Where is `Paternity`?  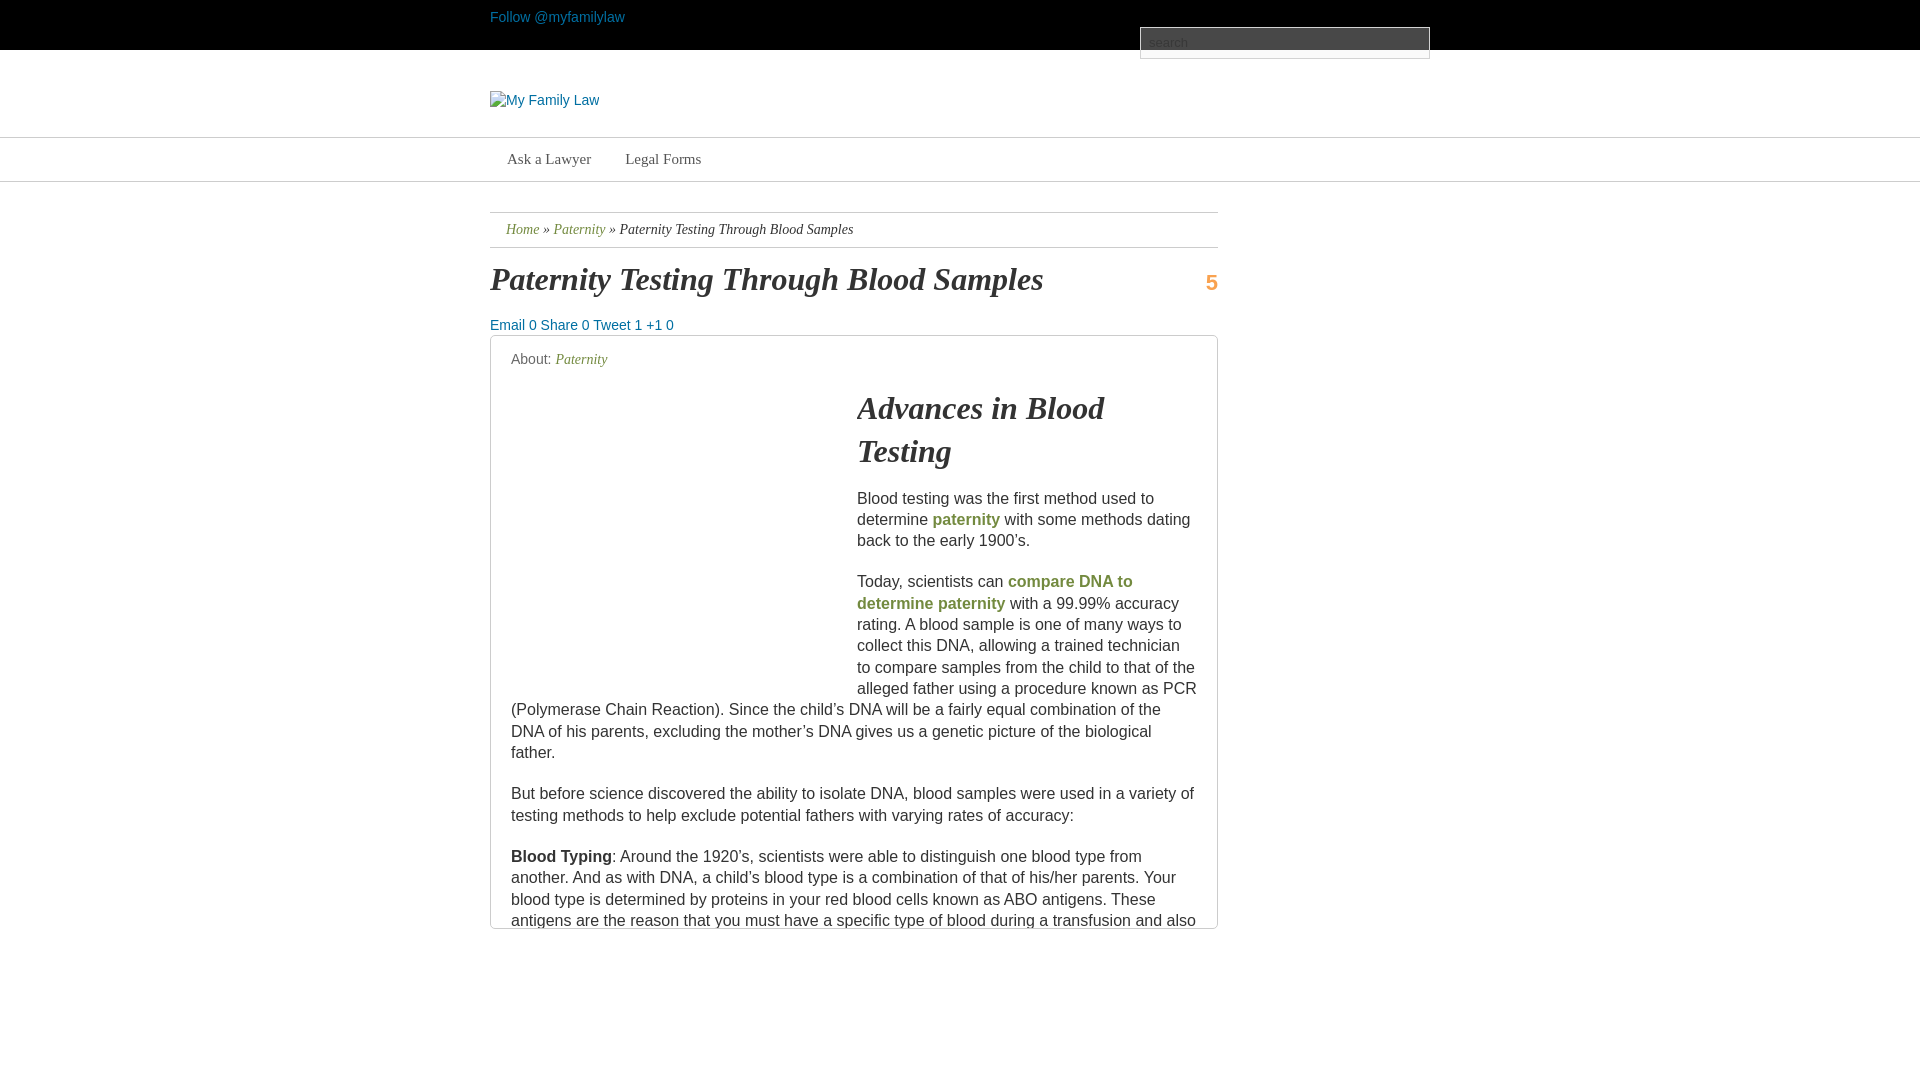 Paternity is located at coordinates (578, 229).